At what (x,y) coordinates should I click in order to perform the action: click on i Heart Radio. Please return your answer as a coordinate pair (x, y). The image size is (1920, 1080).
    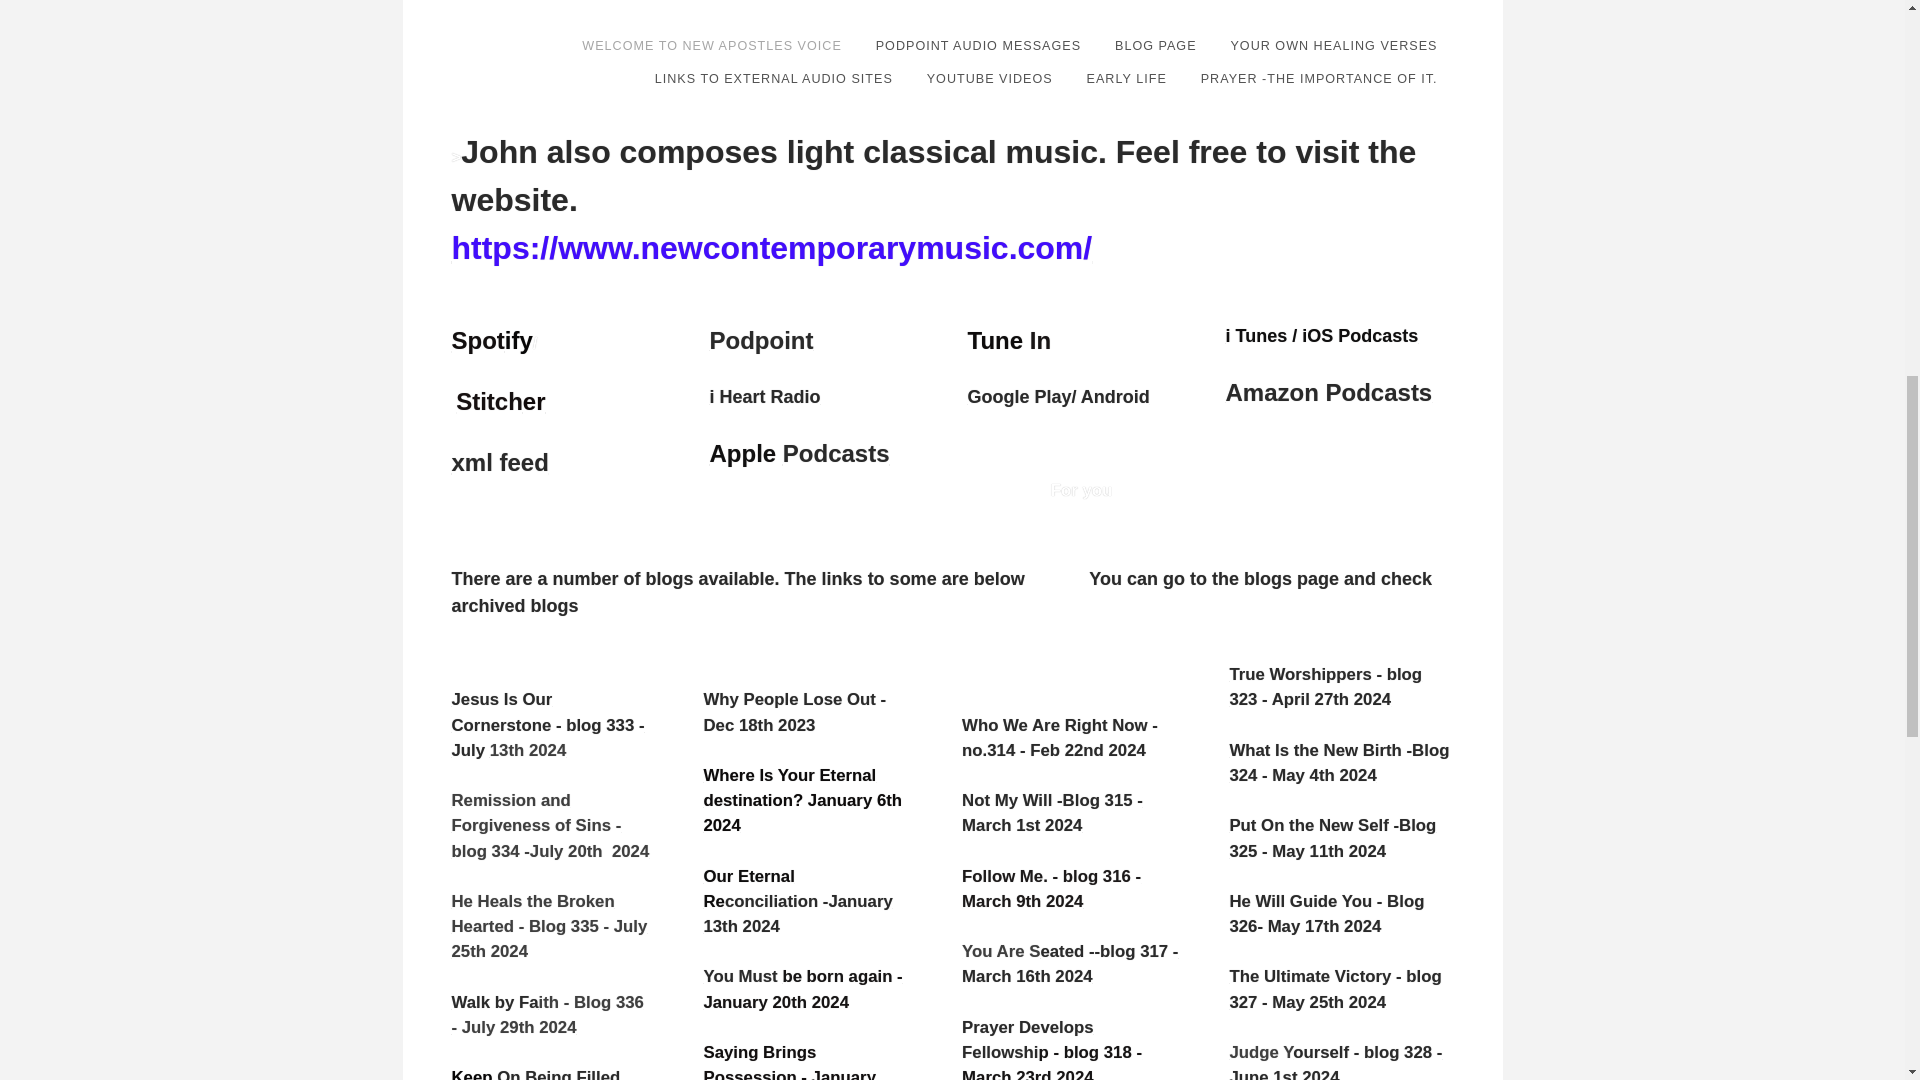
    Looking at the image, I should click on (766, 397).